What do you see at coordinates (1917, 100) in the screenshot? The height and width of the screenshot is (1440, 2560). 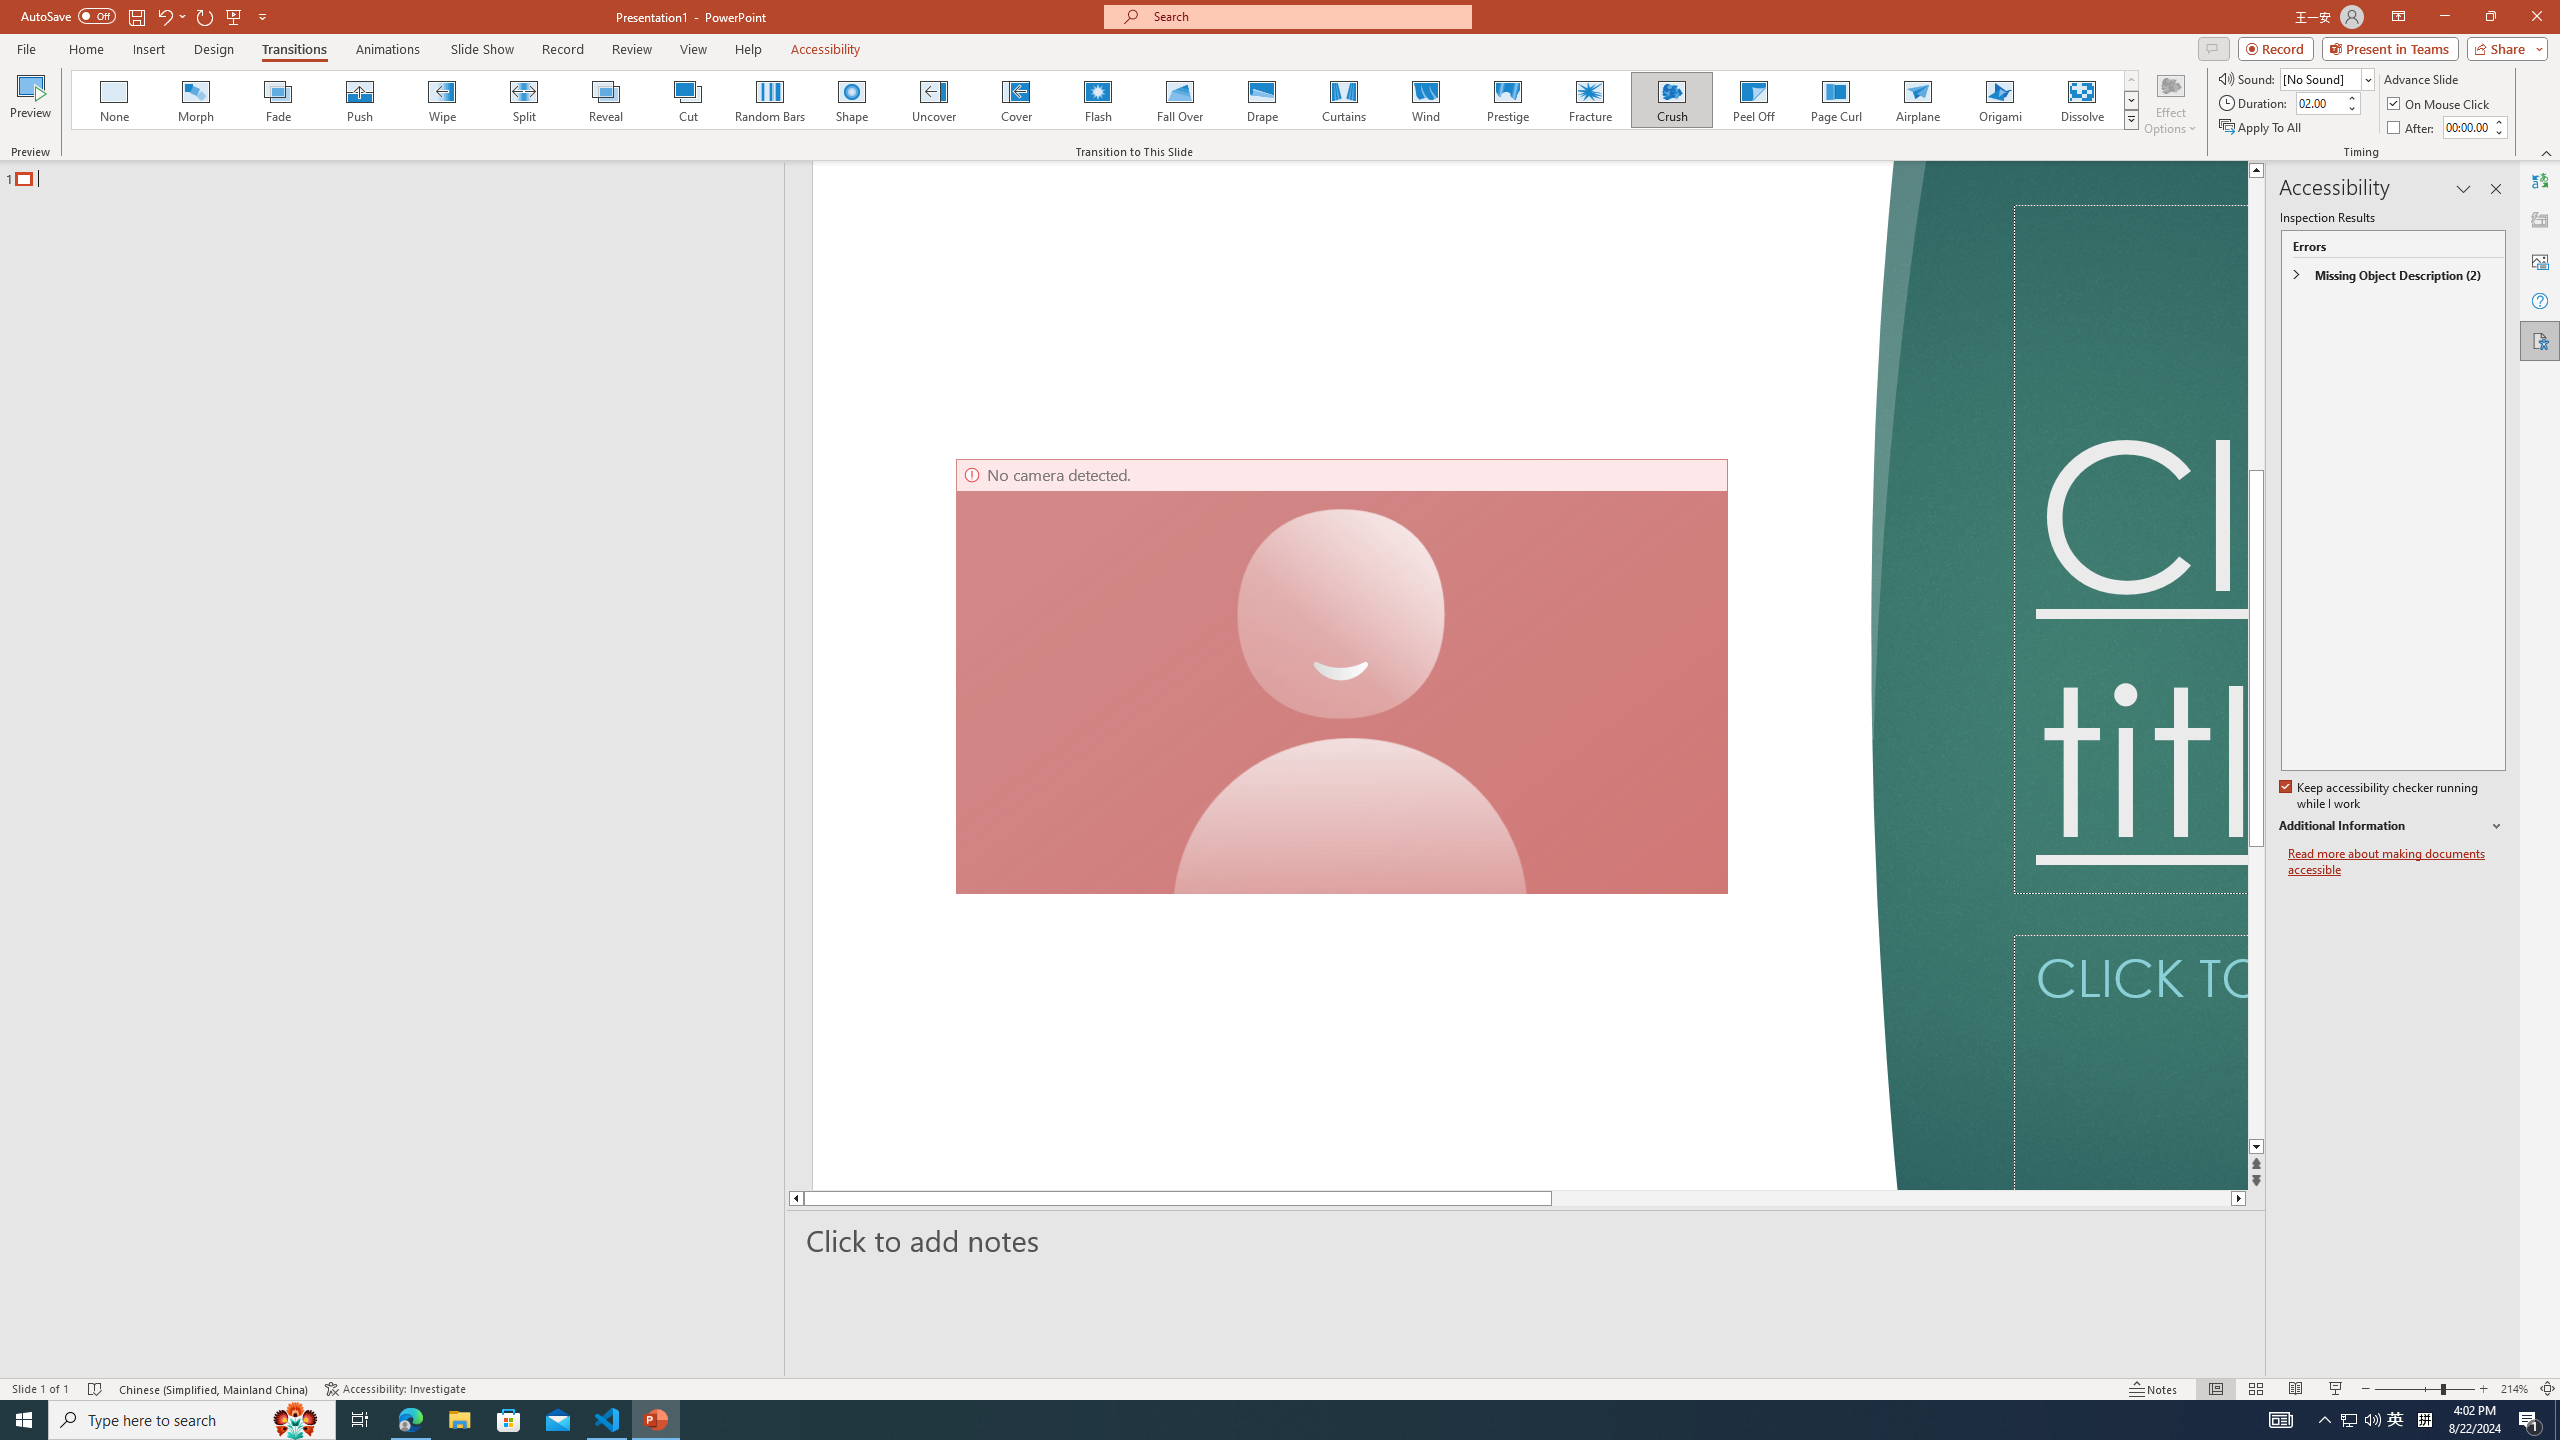 I see `Airplane` at bounding box center [1917, 100].